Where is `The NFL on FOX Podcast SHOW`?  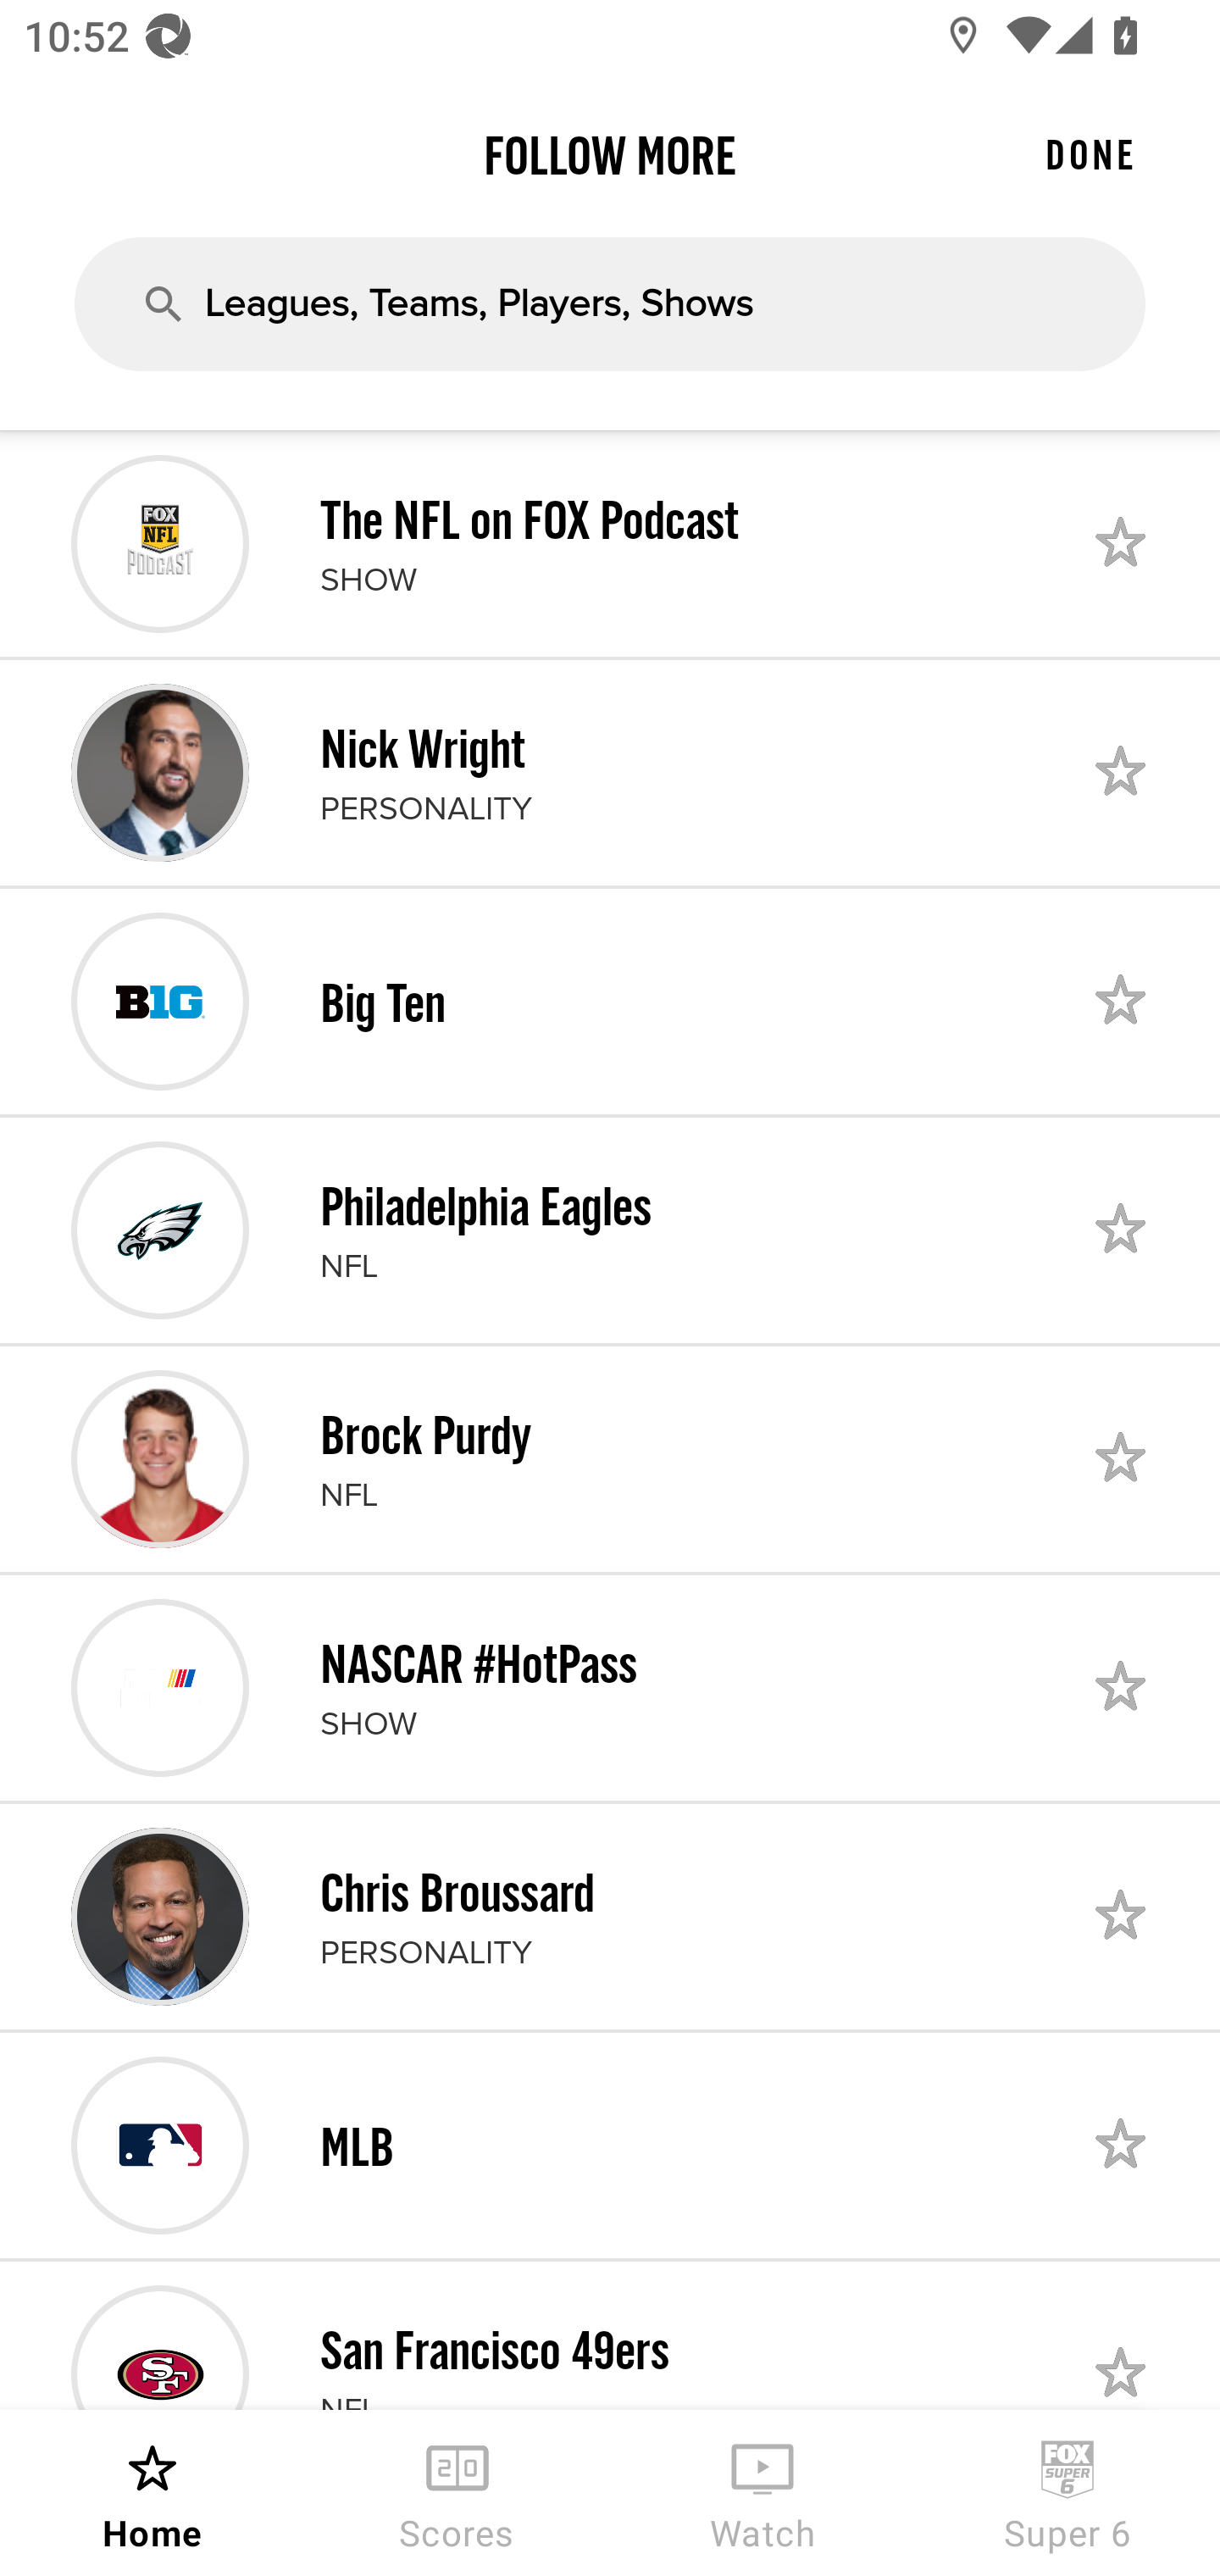
The NFL on FOX Podcast SHOW is located at coordinates (610, 543).